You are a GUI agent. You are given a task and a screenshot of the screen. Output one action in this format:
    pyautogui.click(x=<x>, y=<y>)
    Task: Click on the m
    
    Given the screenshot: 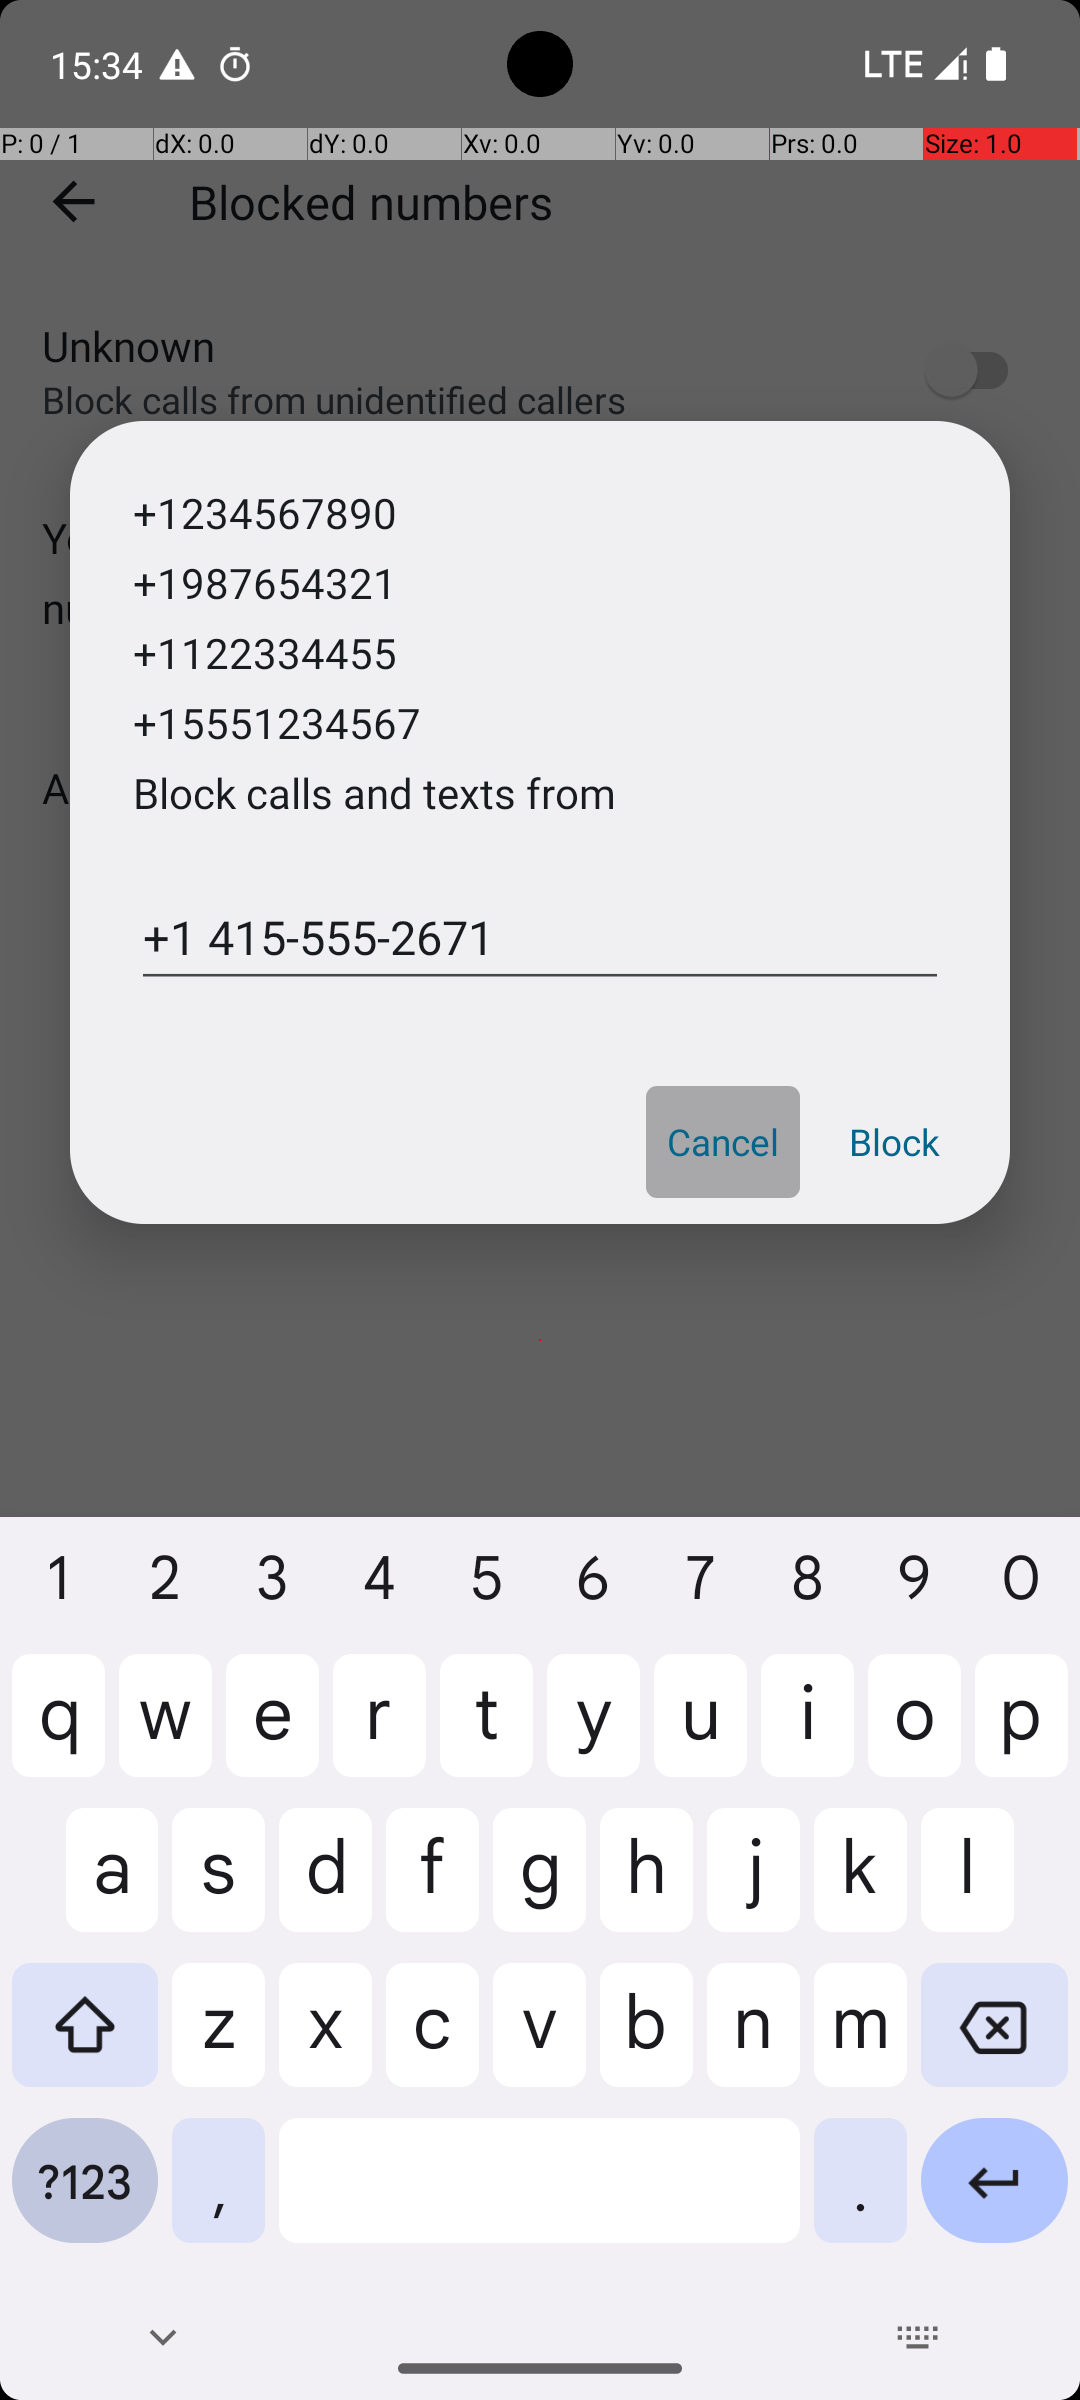 What is the action you would take?
    pyautogui.click(x=860, y=2040)
    